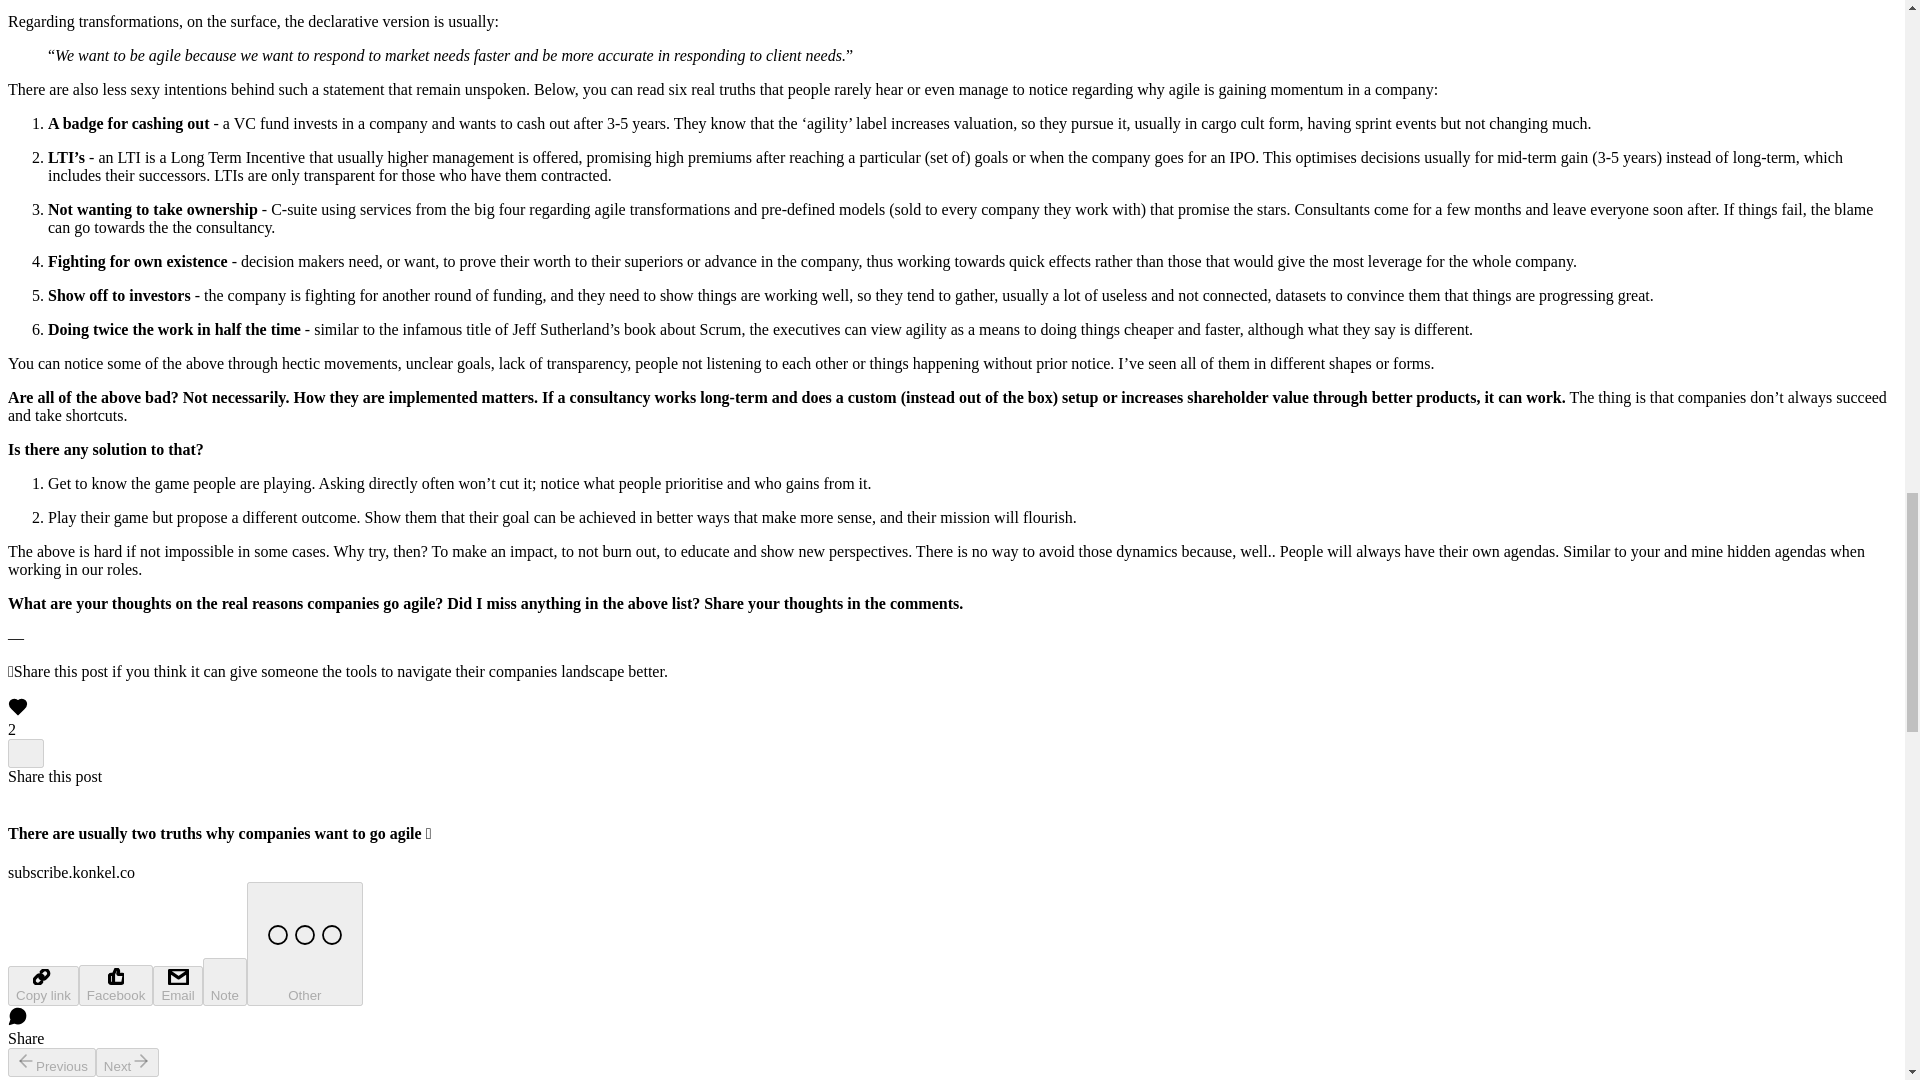 The image size is (1920, 1080). Describe the element at coordinates (177, 985) in the screenshot. I see `Email` at that location.